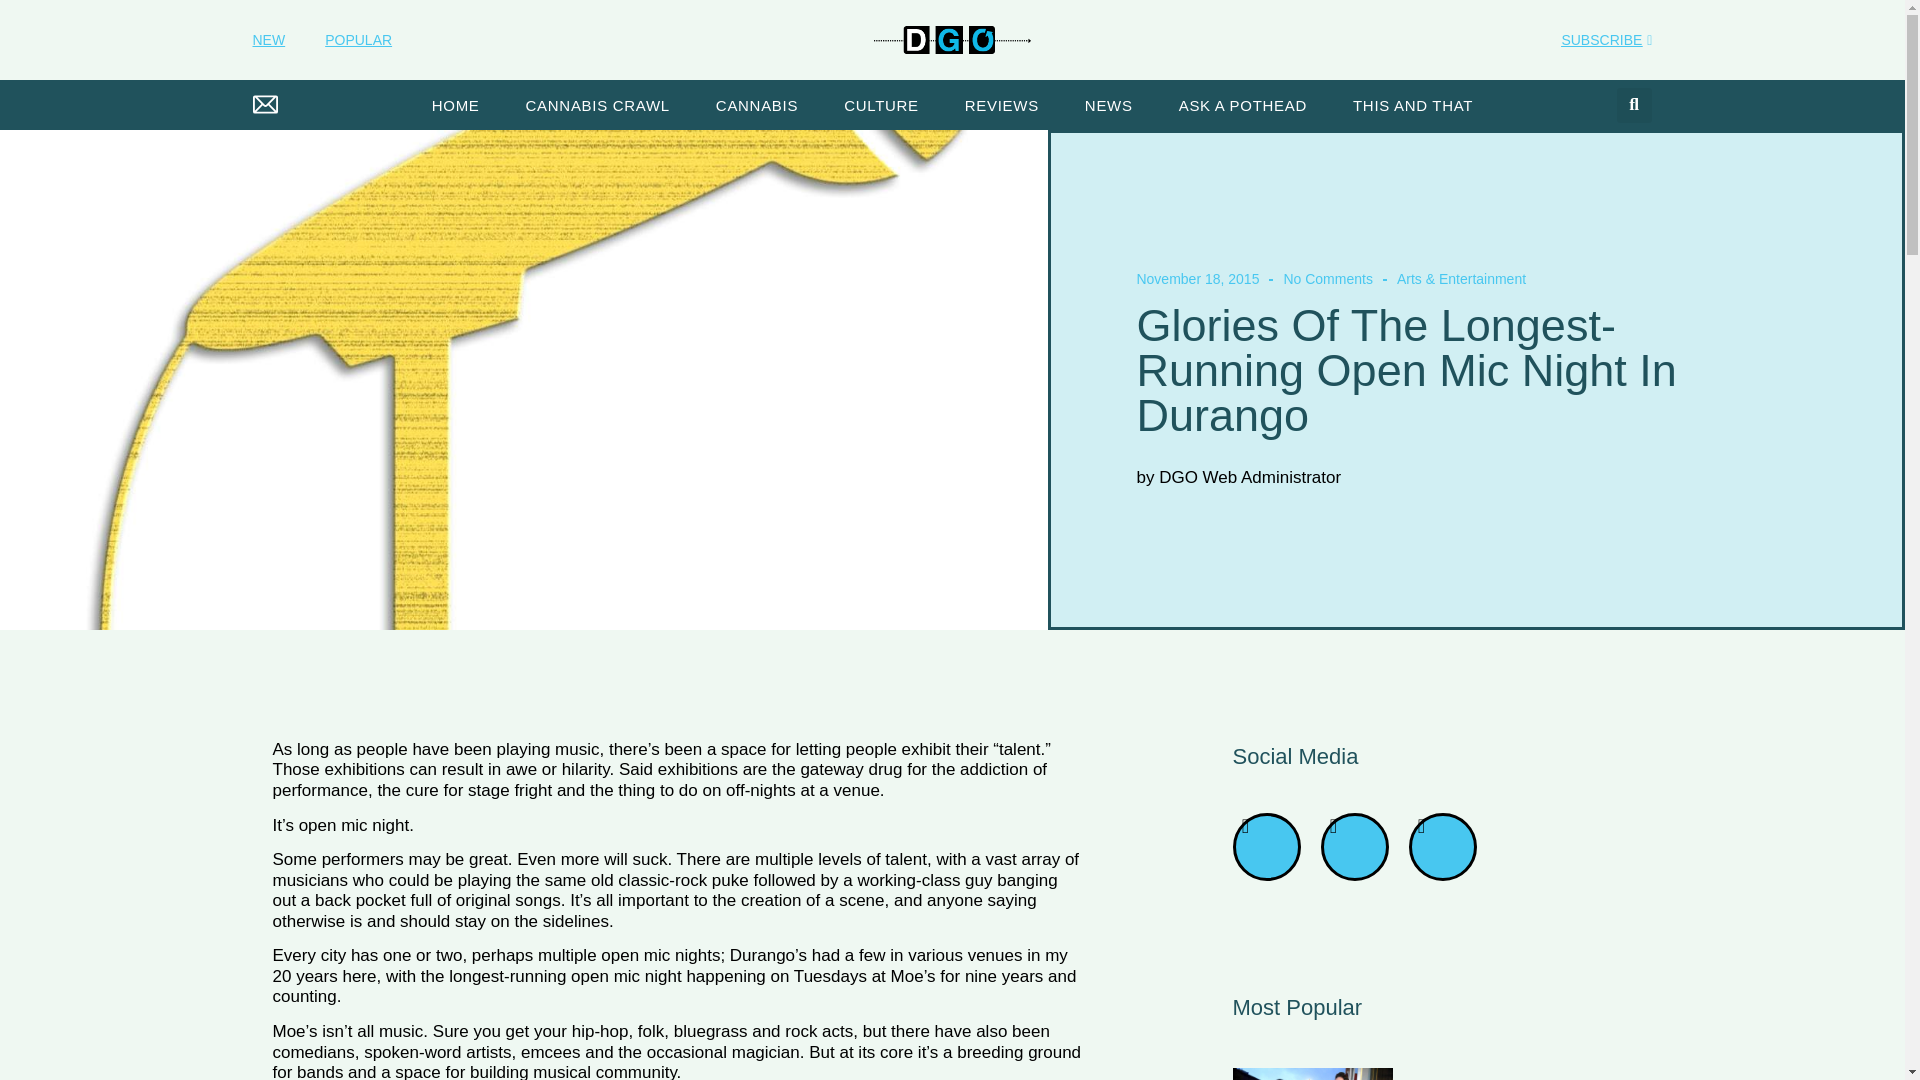 Image resolution: width=1920 pixels, height=1080 pixels. What do you see at coordinates (757, 106) in the screenshot?
I see `CANNABIS` at bounding box center [757, 106].